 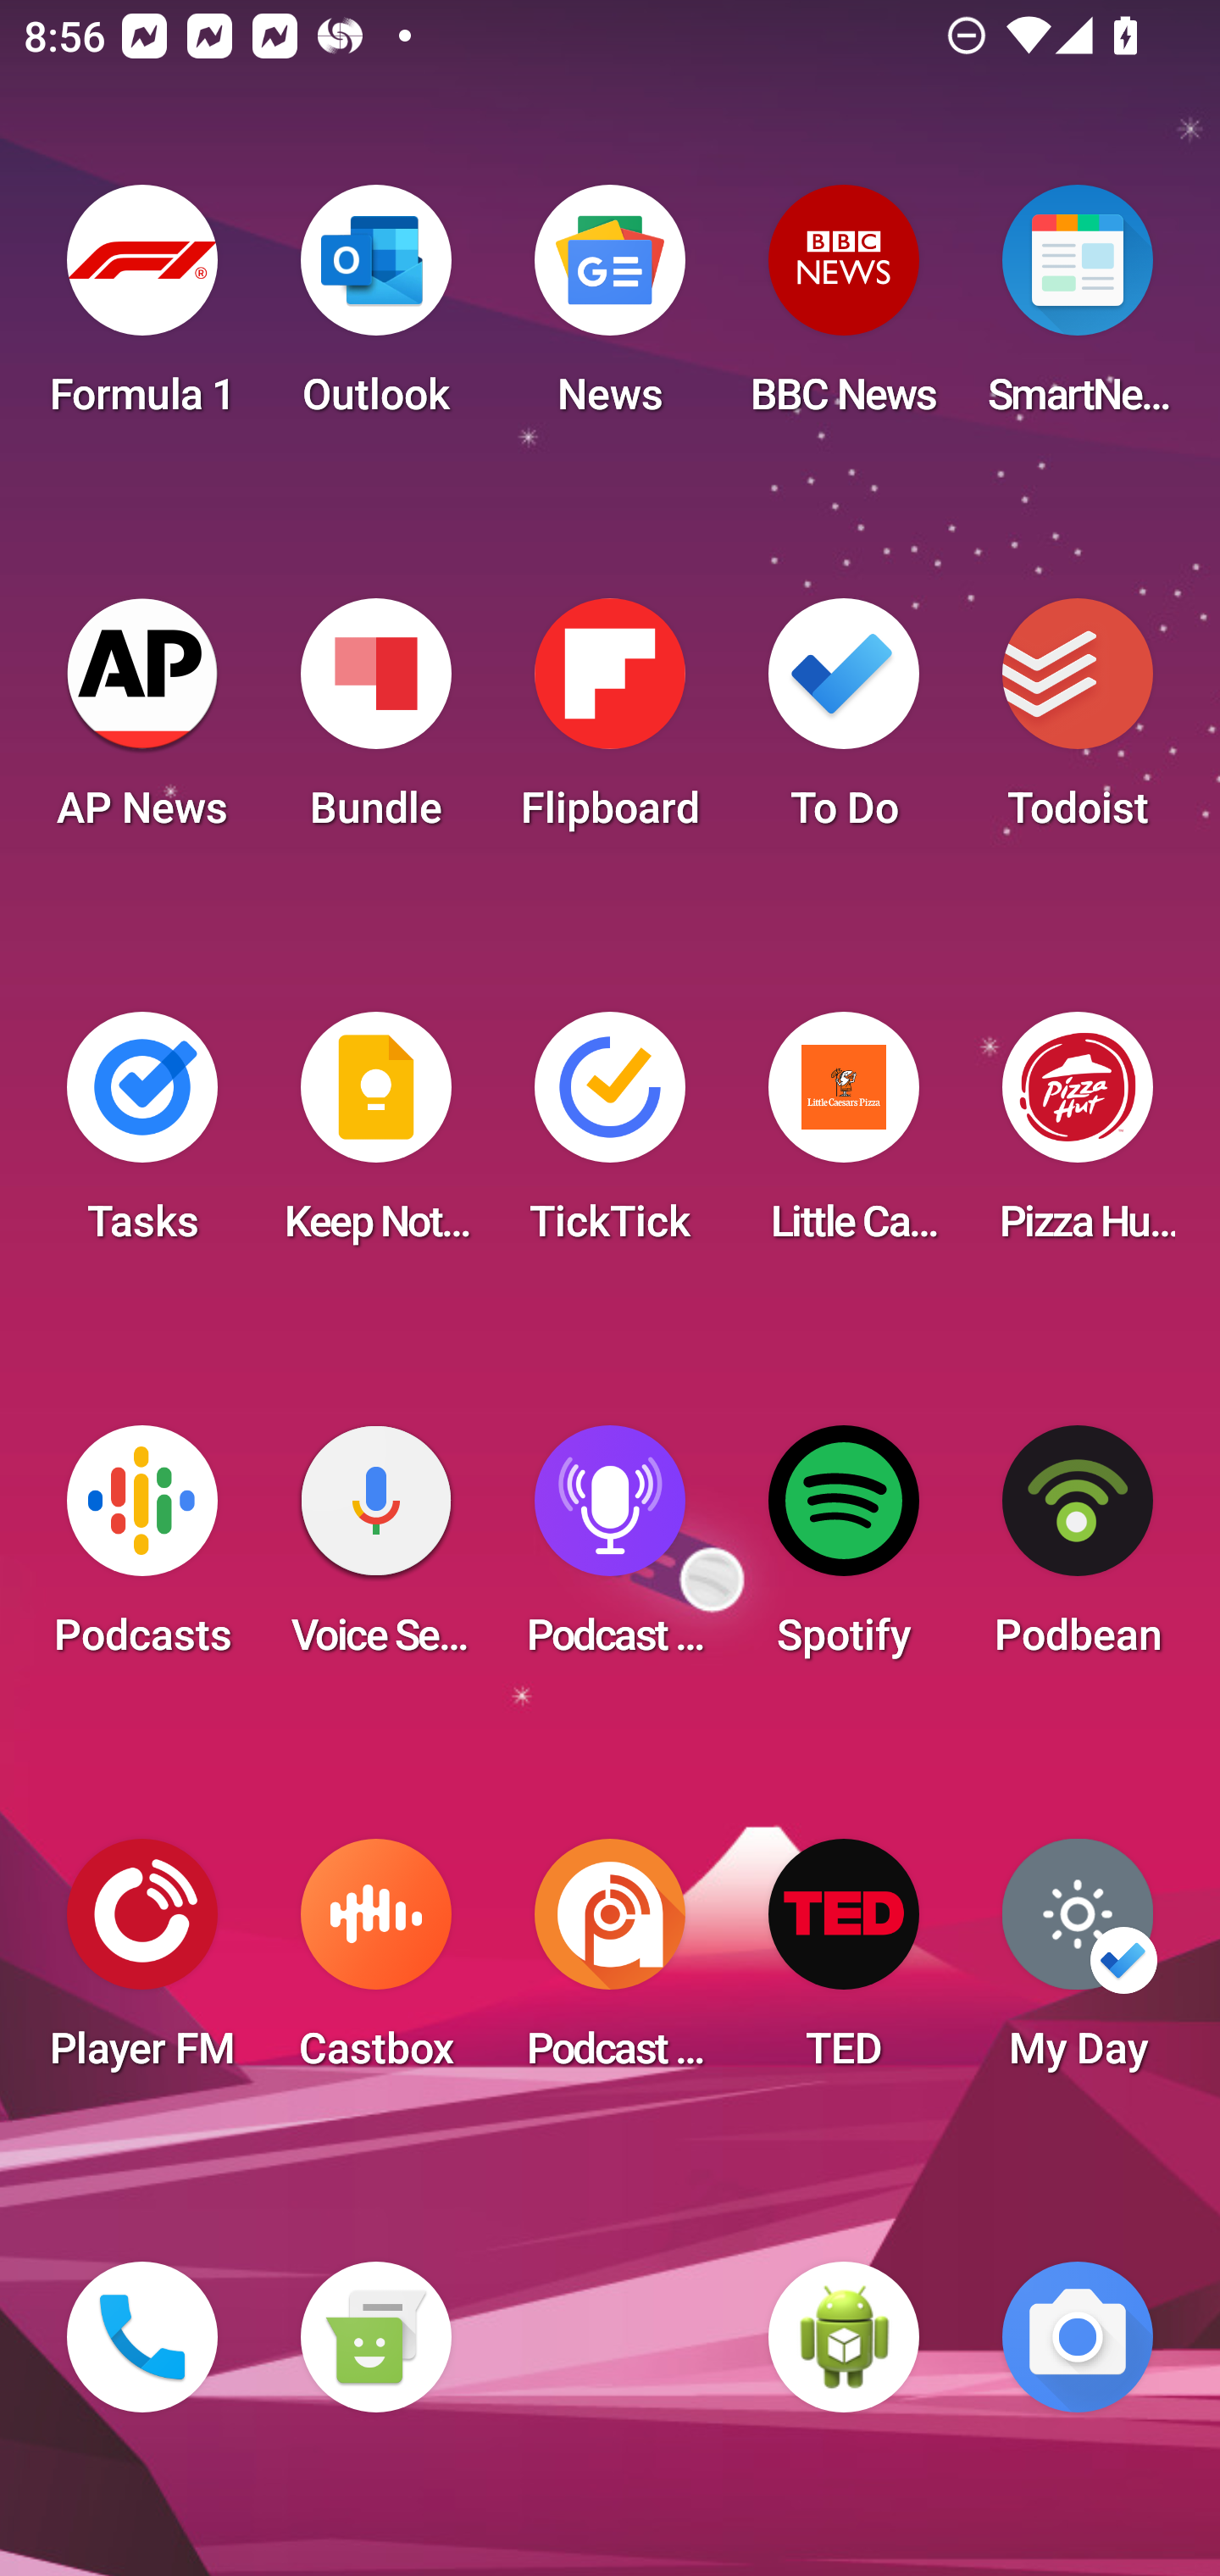 What do you see at coordinates (610, 310) in the screenshot?
I see `News` at bounding box center [610, 310].